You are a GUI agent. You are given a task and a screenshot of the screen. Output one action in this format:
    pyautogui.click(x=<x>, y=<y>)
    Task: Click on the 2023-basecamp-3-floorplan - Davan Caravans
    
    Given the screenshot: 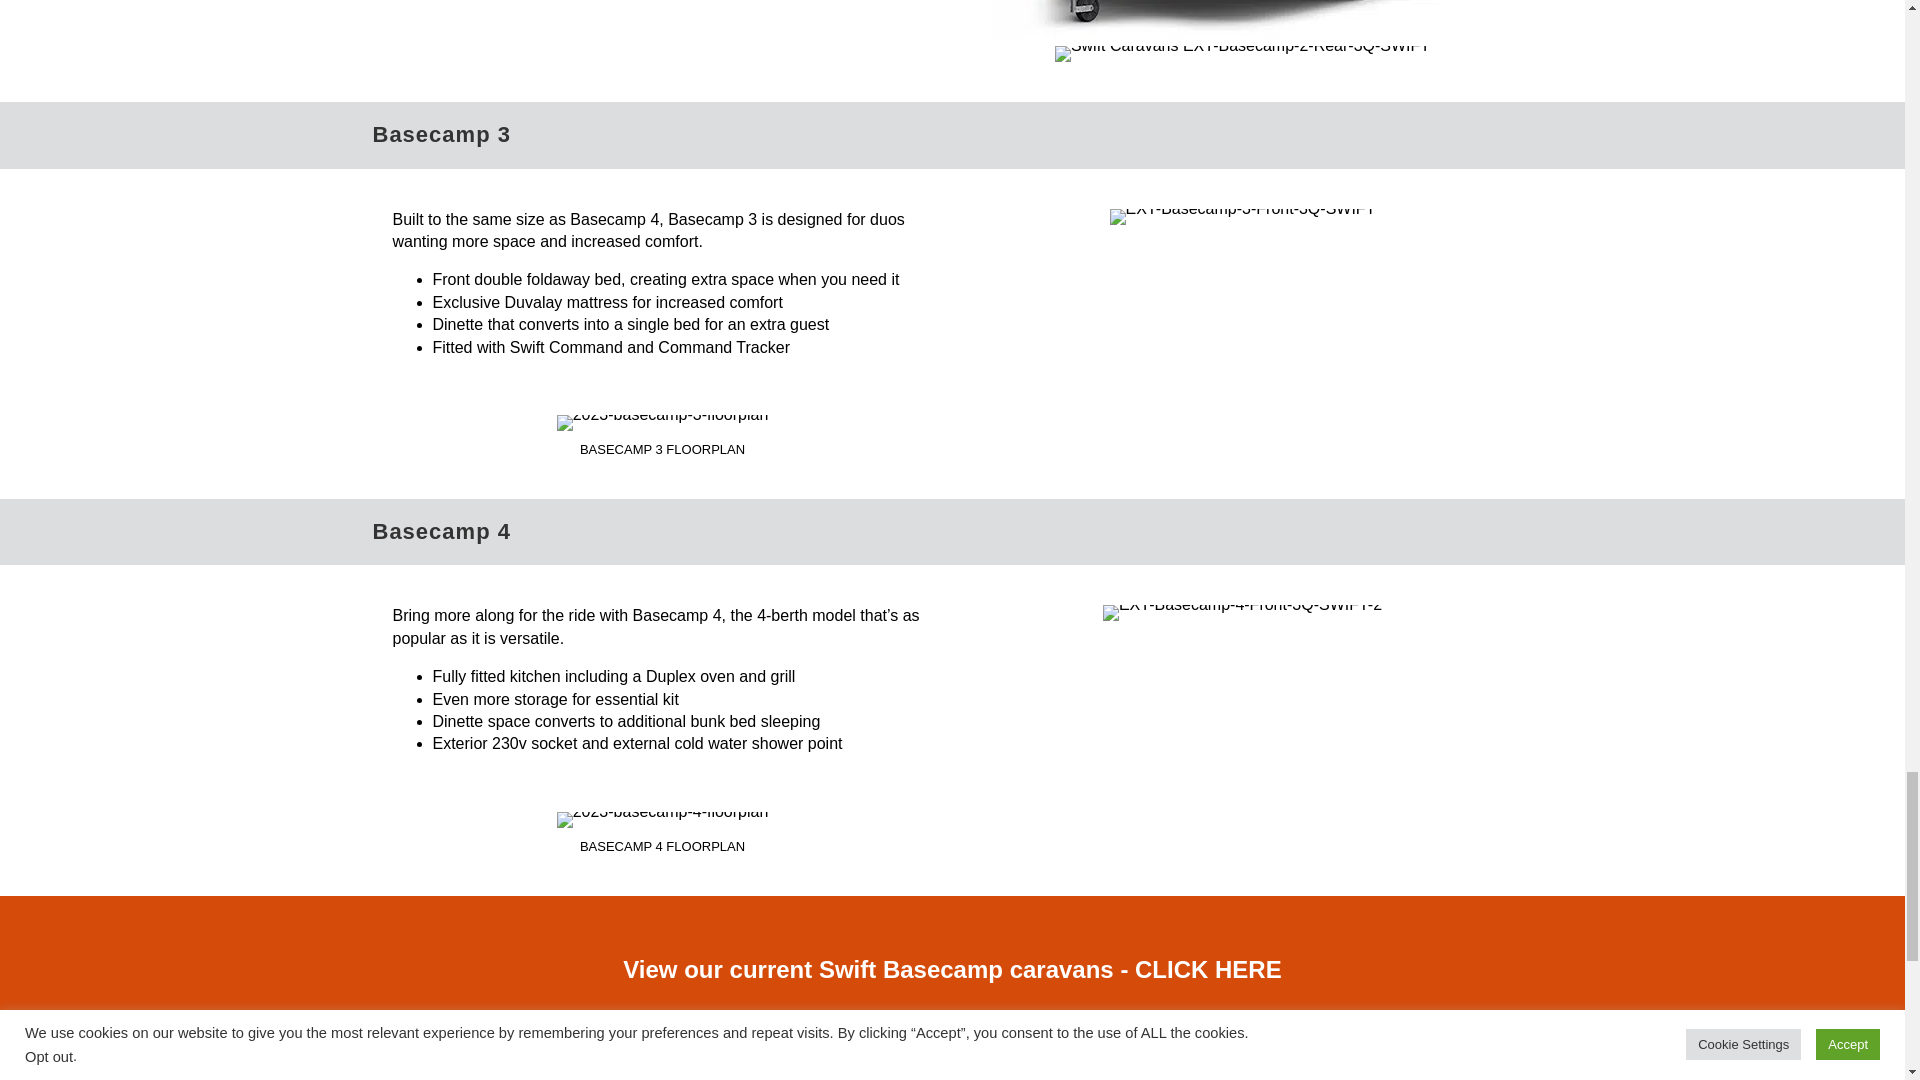 What is the action you would take?
    pyautogui.click(x=662, y=422)
    